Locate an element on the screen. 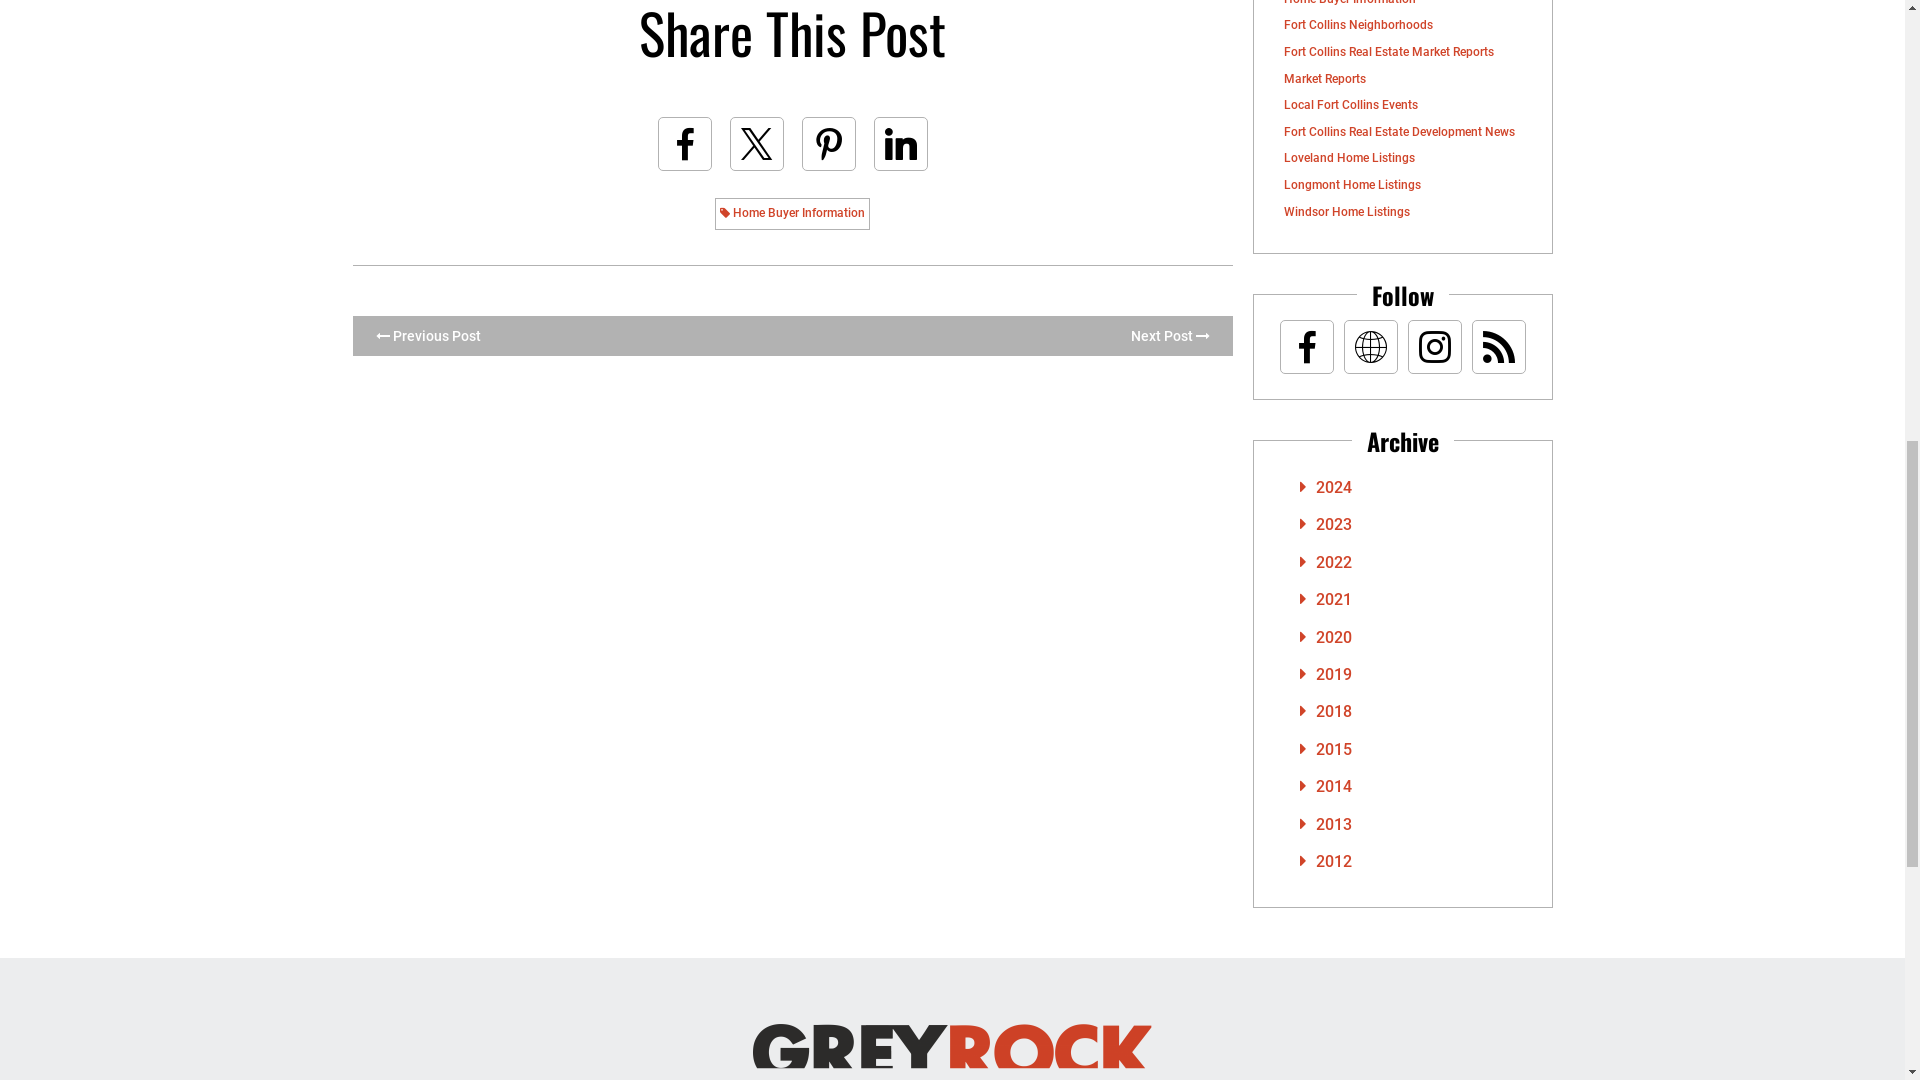 Image resolution: width=1920 pixels, height=1080 pixels. Share on Facebook is located at coordinates (685, 143).